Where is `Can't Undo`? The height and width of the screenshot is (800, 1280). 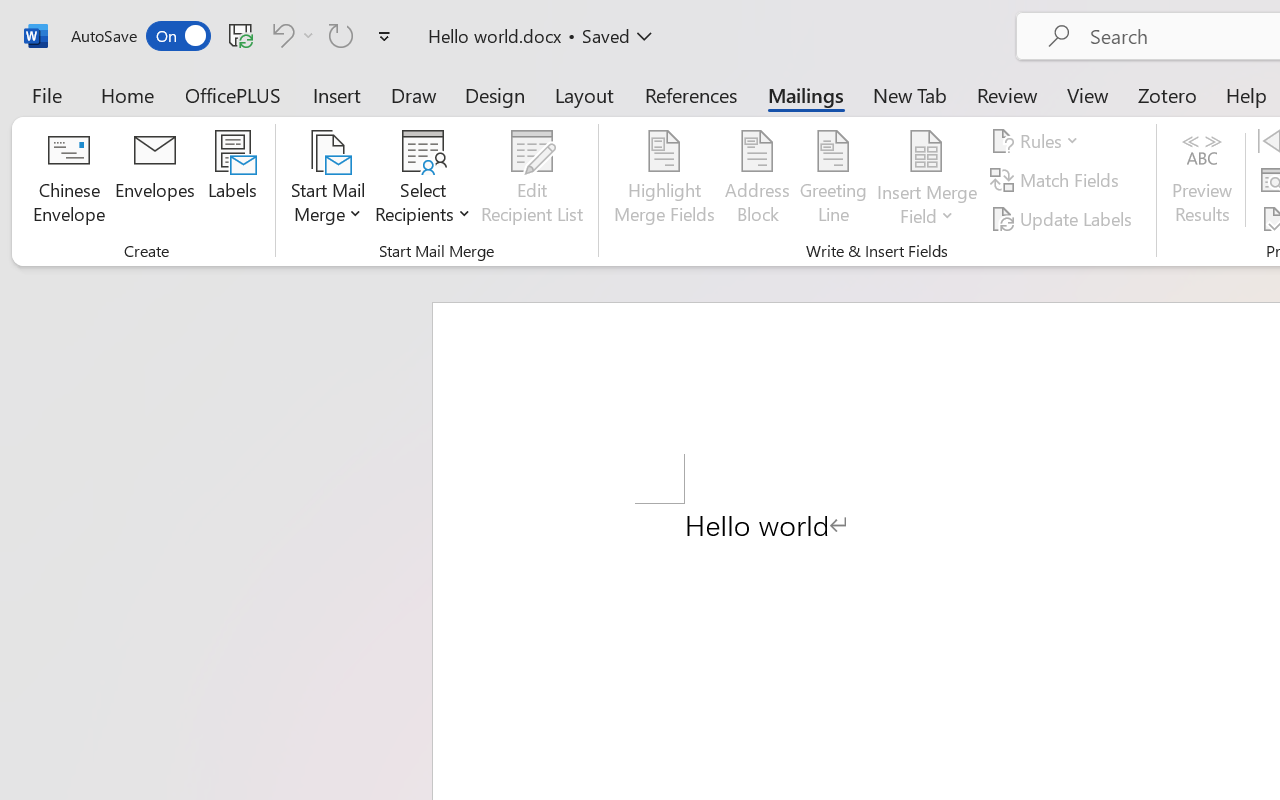 Can't Undo is located at coordinates (290, 35).